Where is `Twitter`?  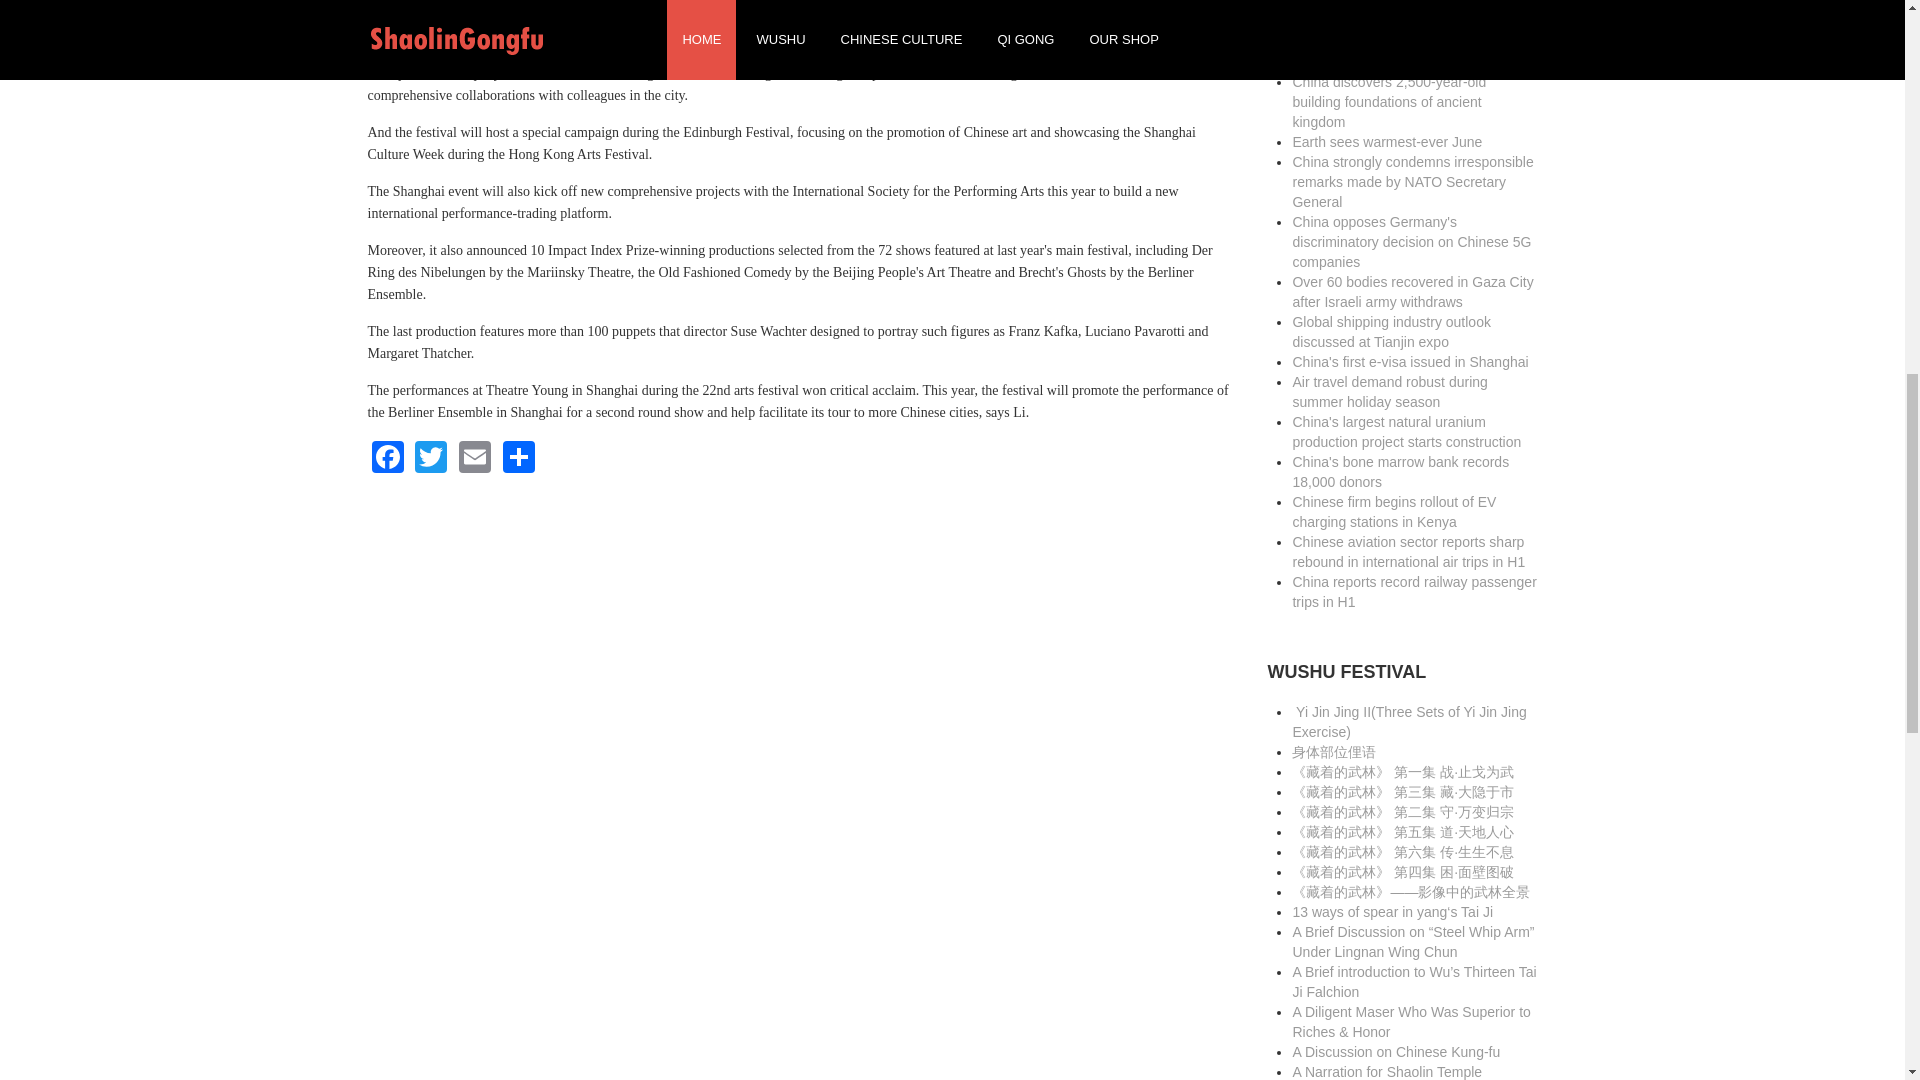 Twitter is located at coordinates (430, 456).